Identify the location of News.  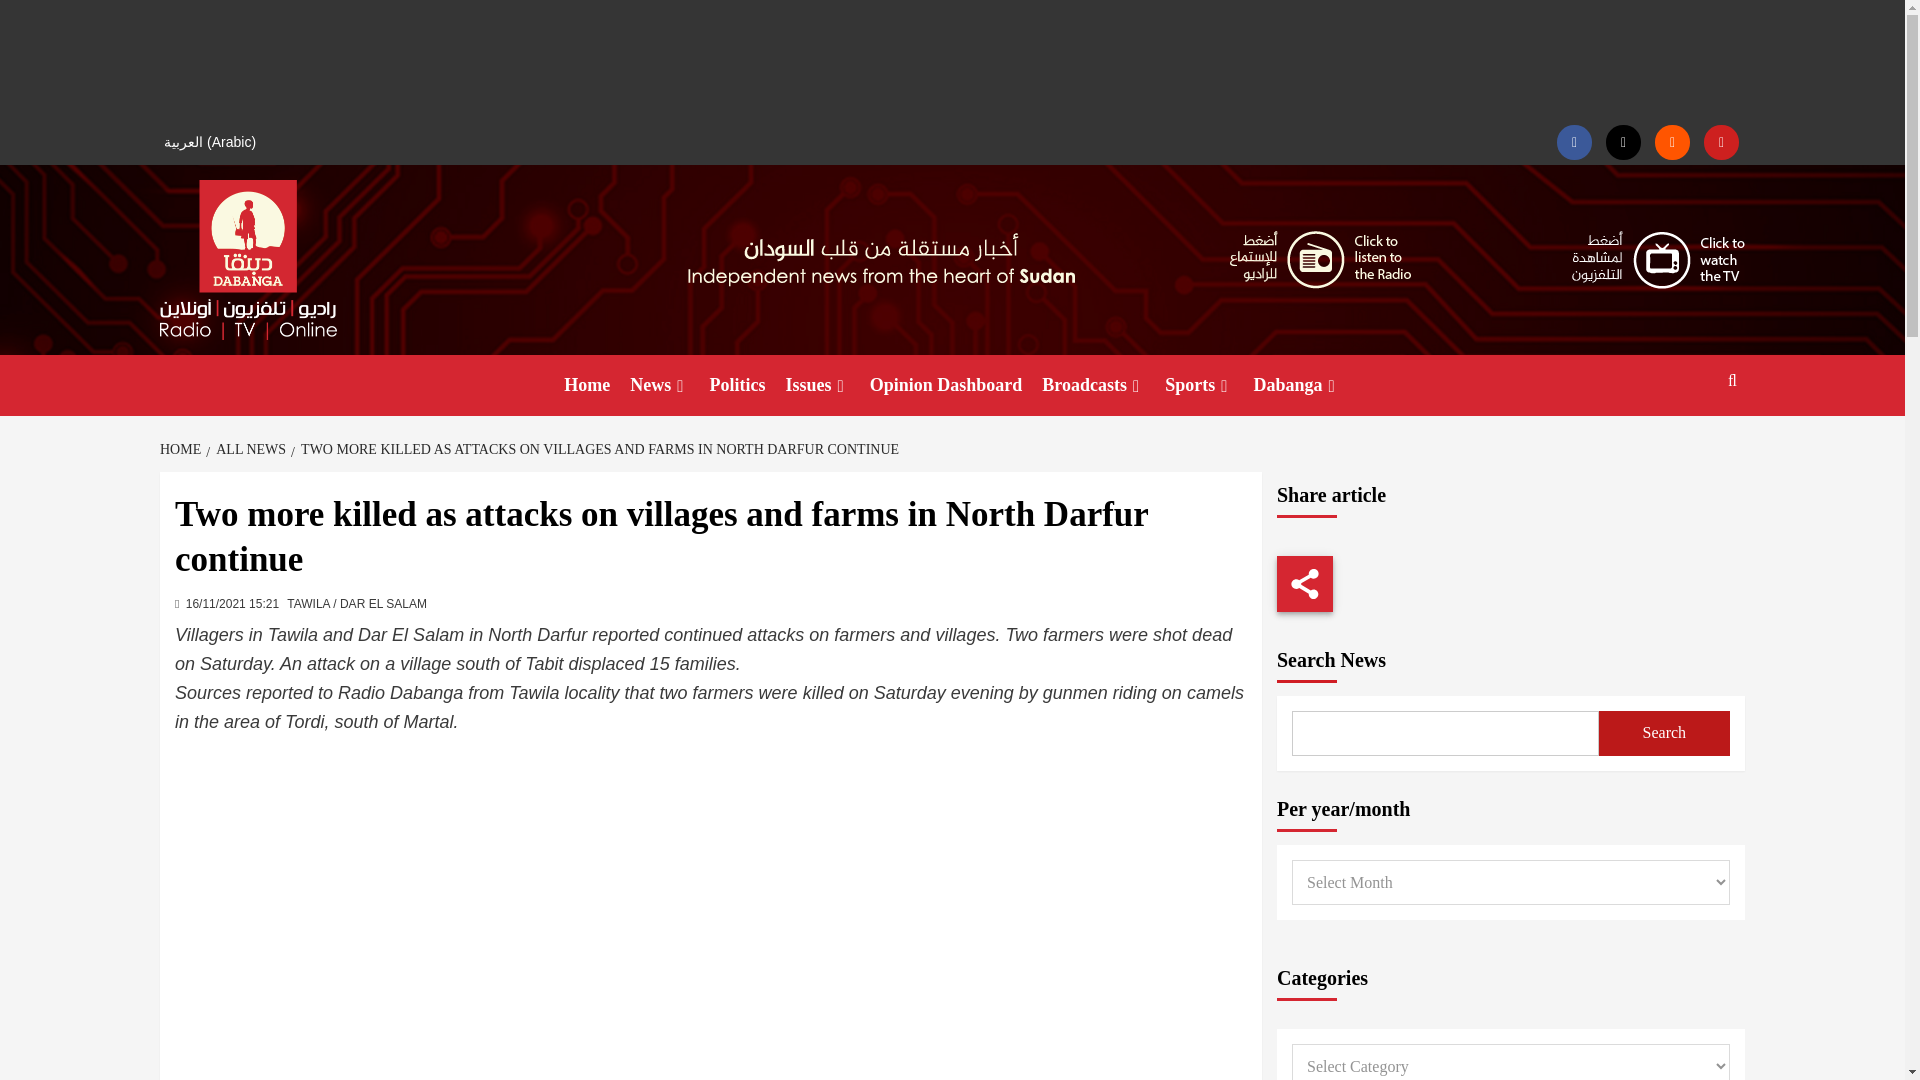
(659, 385).